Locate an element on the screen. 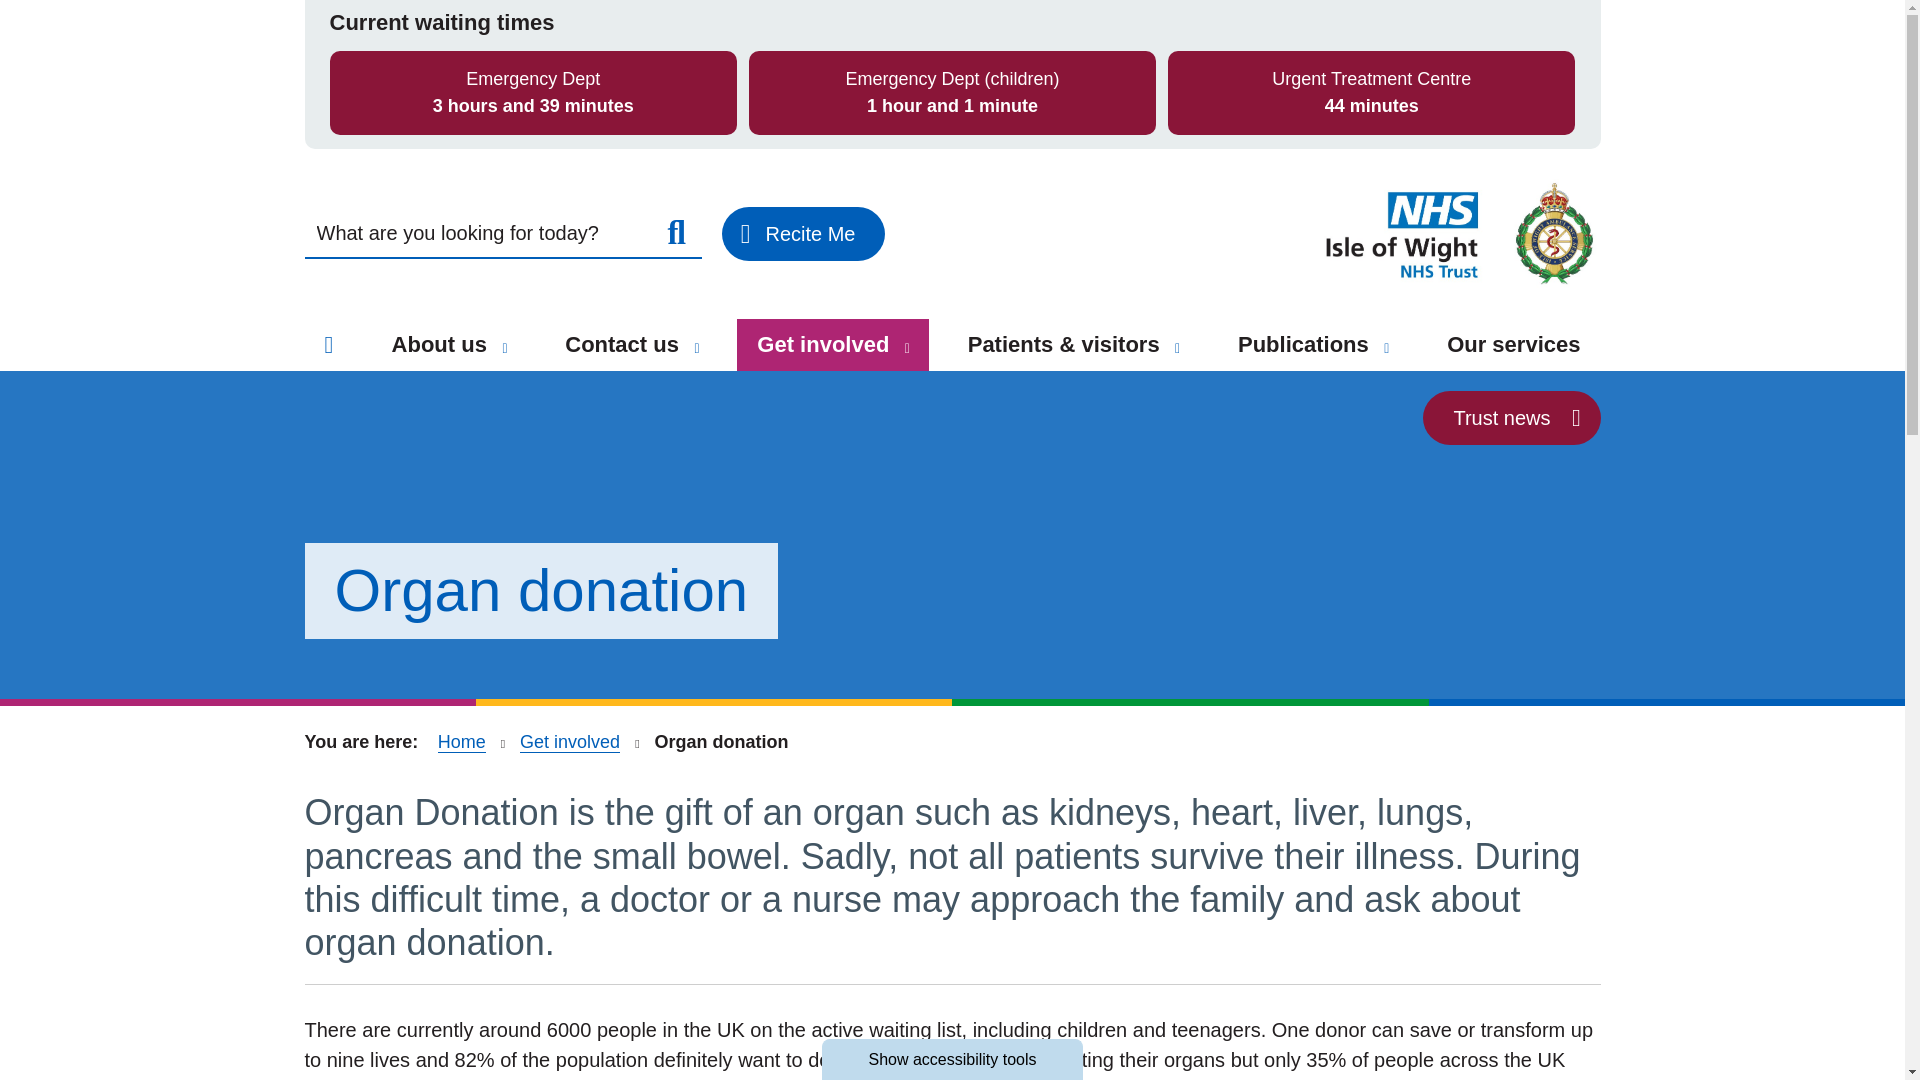 Image resolution: width=1920 pixels, height=1080 pixels. Home is located at coordinates (328, 344).